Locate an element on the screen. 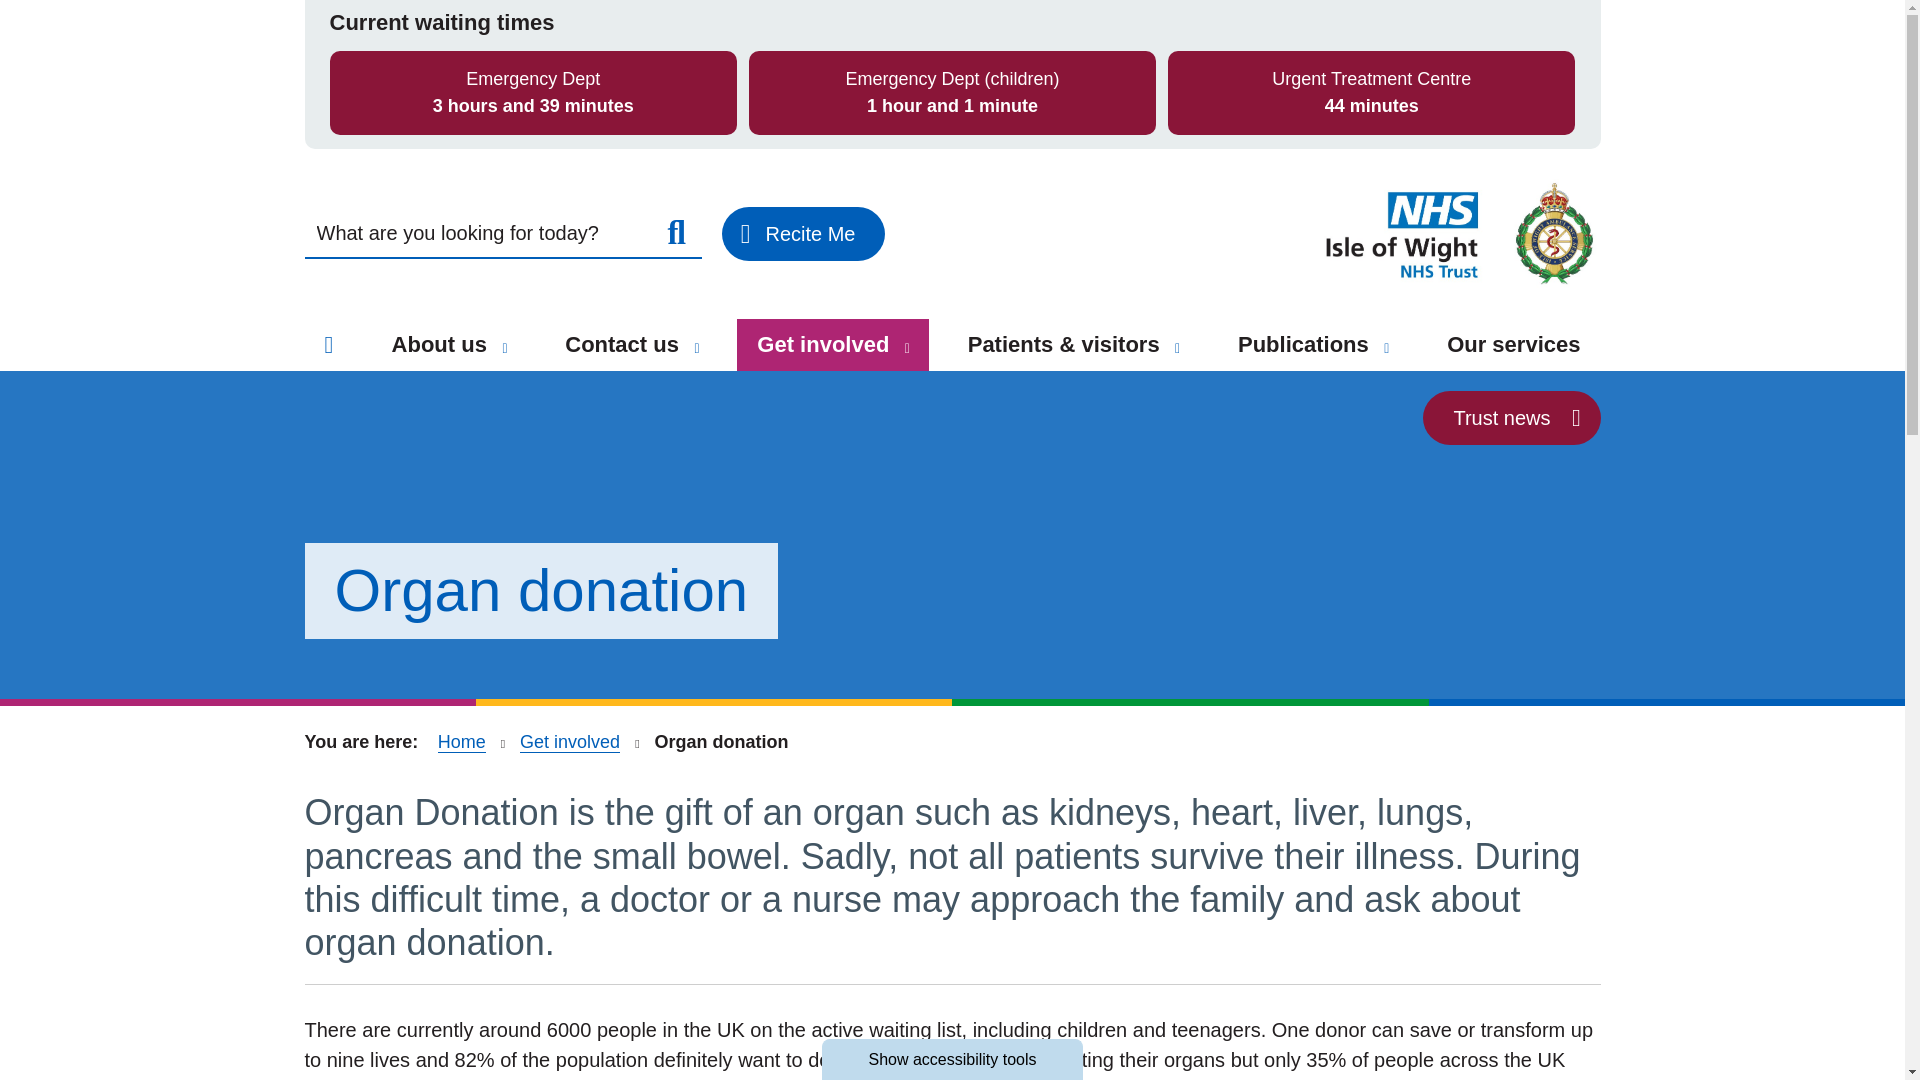 Image resolution: width=1920 pixels, height=1080 pixels. Home is located at coordinates (328, 344).